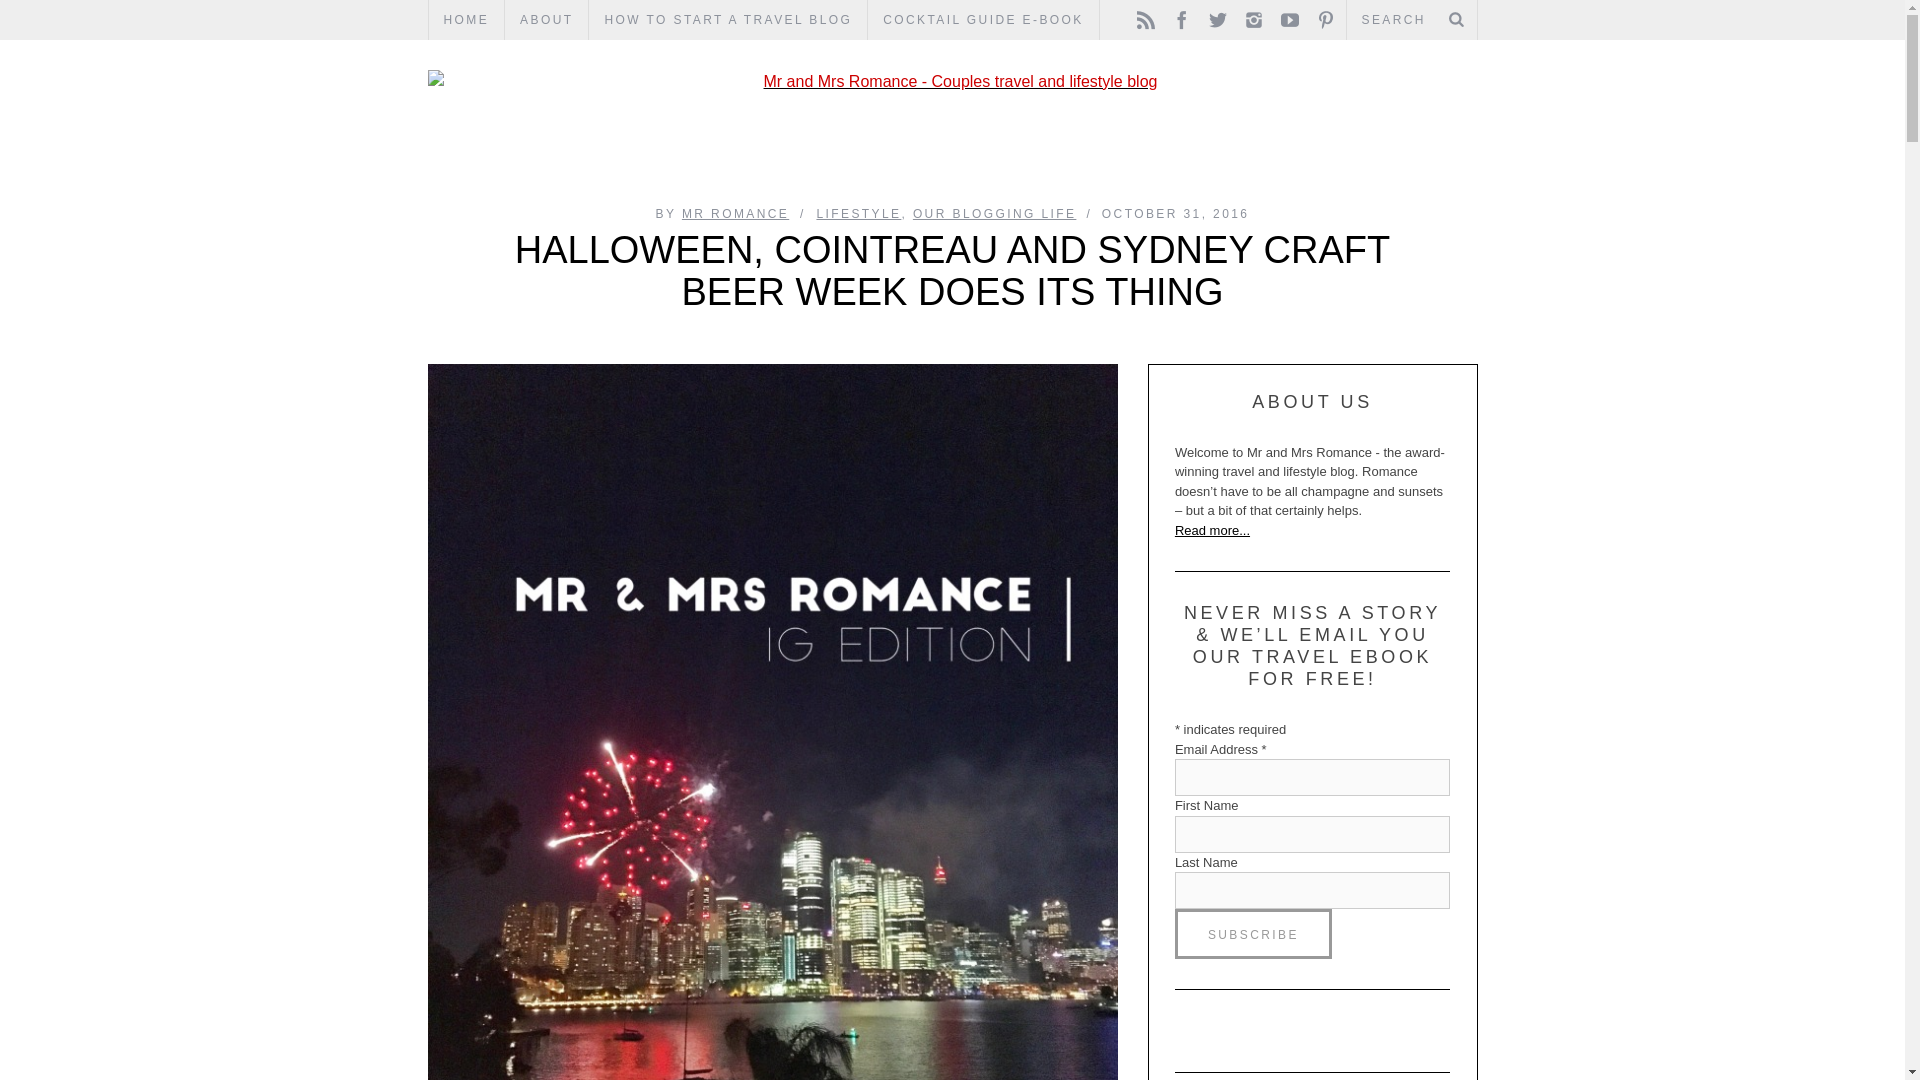 The width and height of the screenshot is (1920, 1080). Describe the element at coordinates (728, 20) in the screenshot. I see `HOW TO START A TRAVEL BLOG` at that location.